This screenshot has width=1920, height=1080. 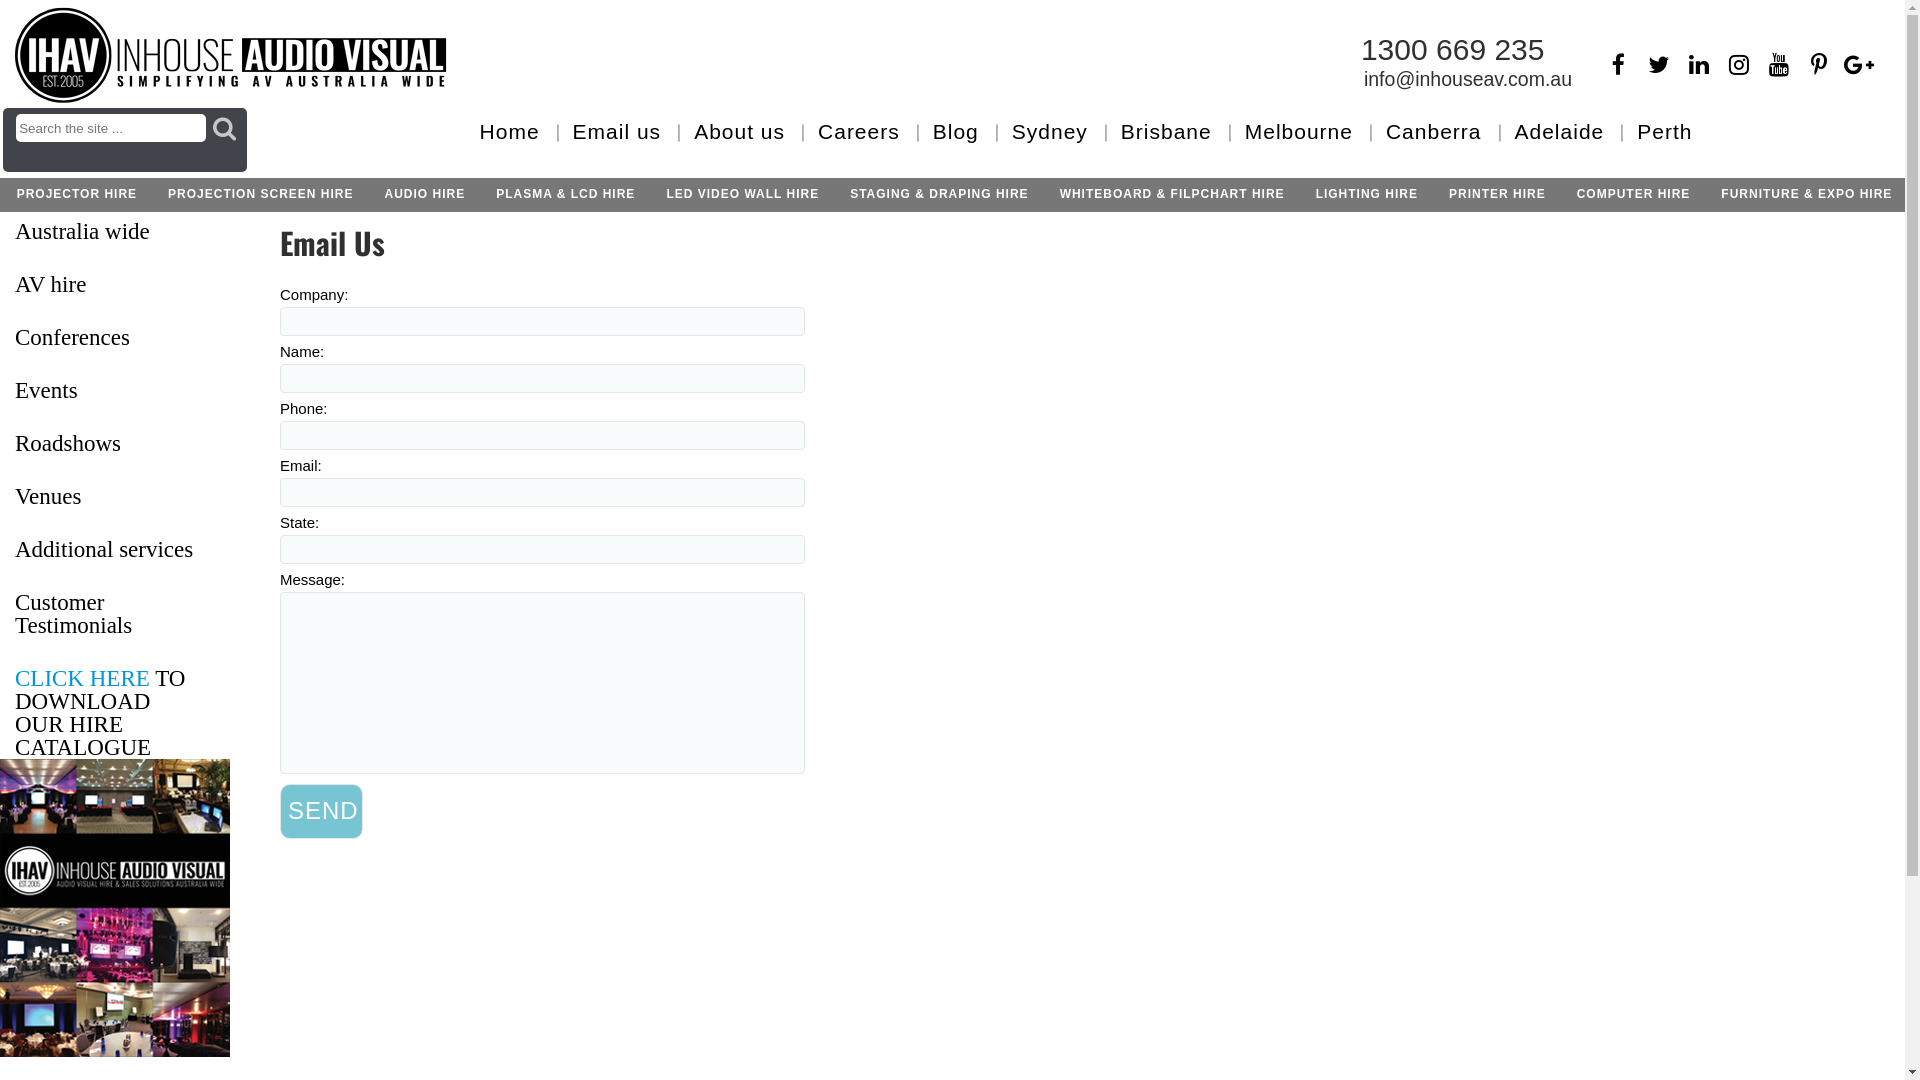 I want to click on AV hire, so click(x=115, y=284).